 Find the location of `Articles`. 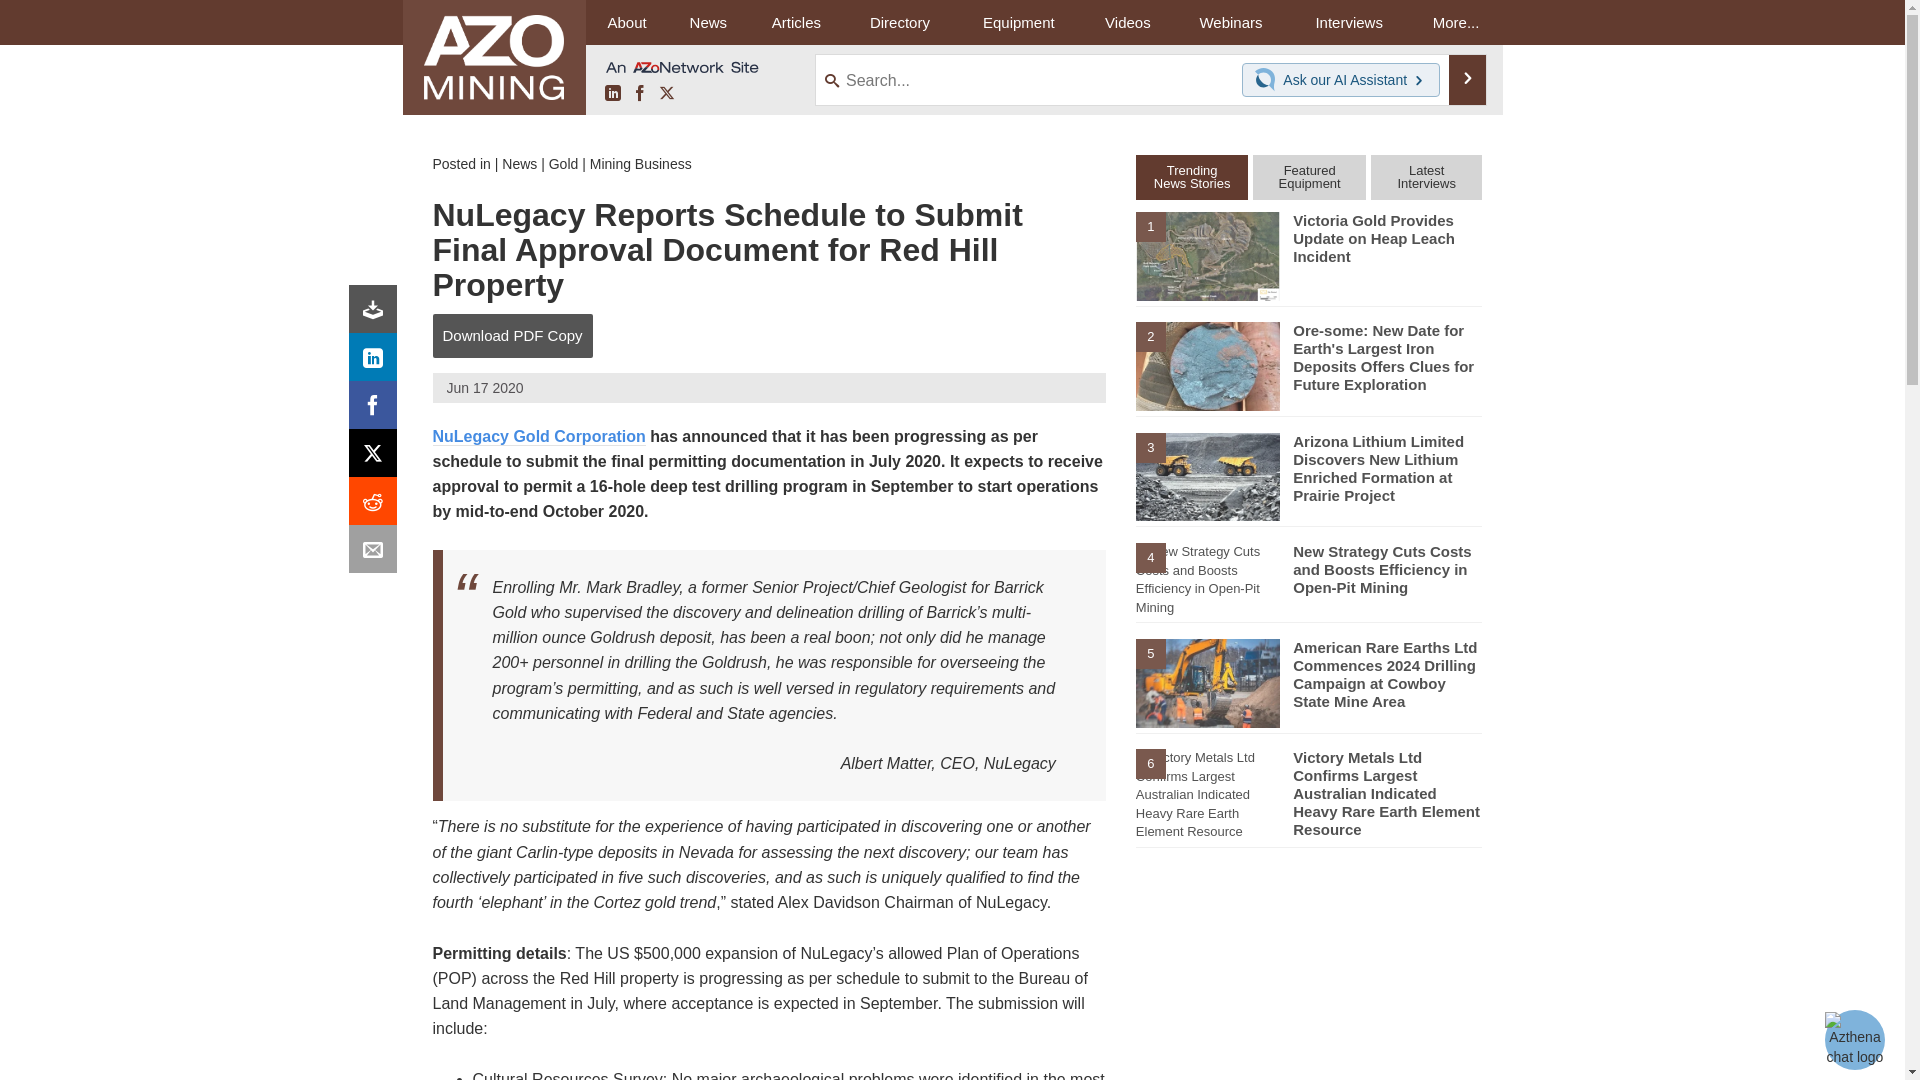

Articles is located at coordinates (796, 22).